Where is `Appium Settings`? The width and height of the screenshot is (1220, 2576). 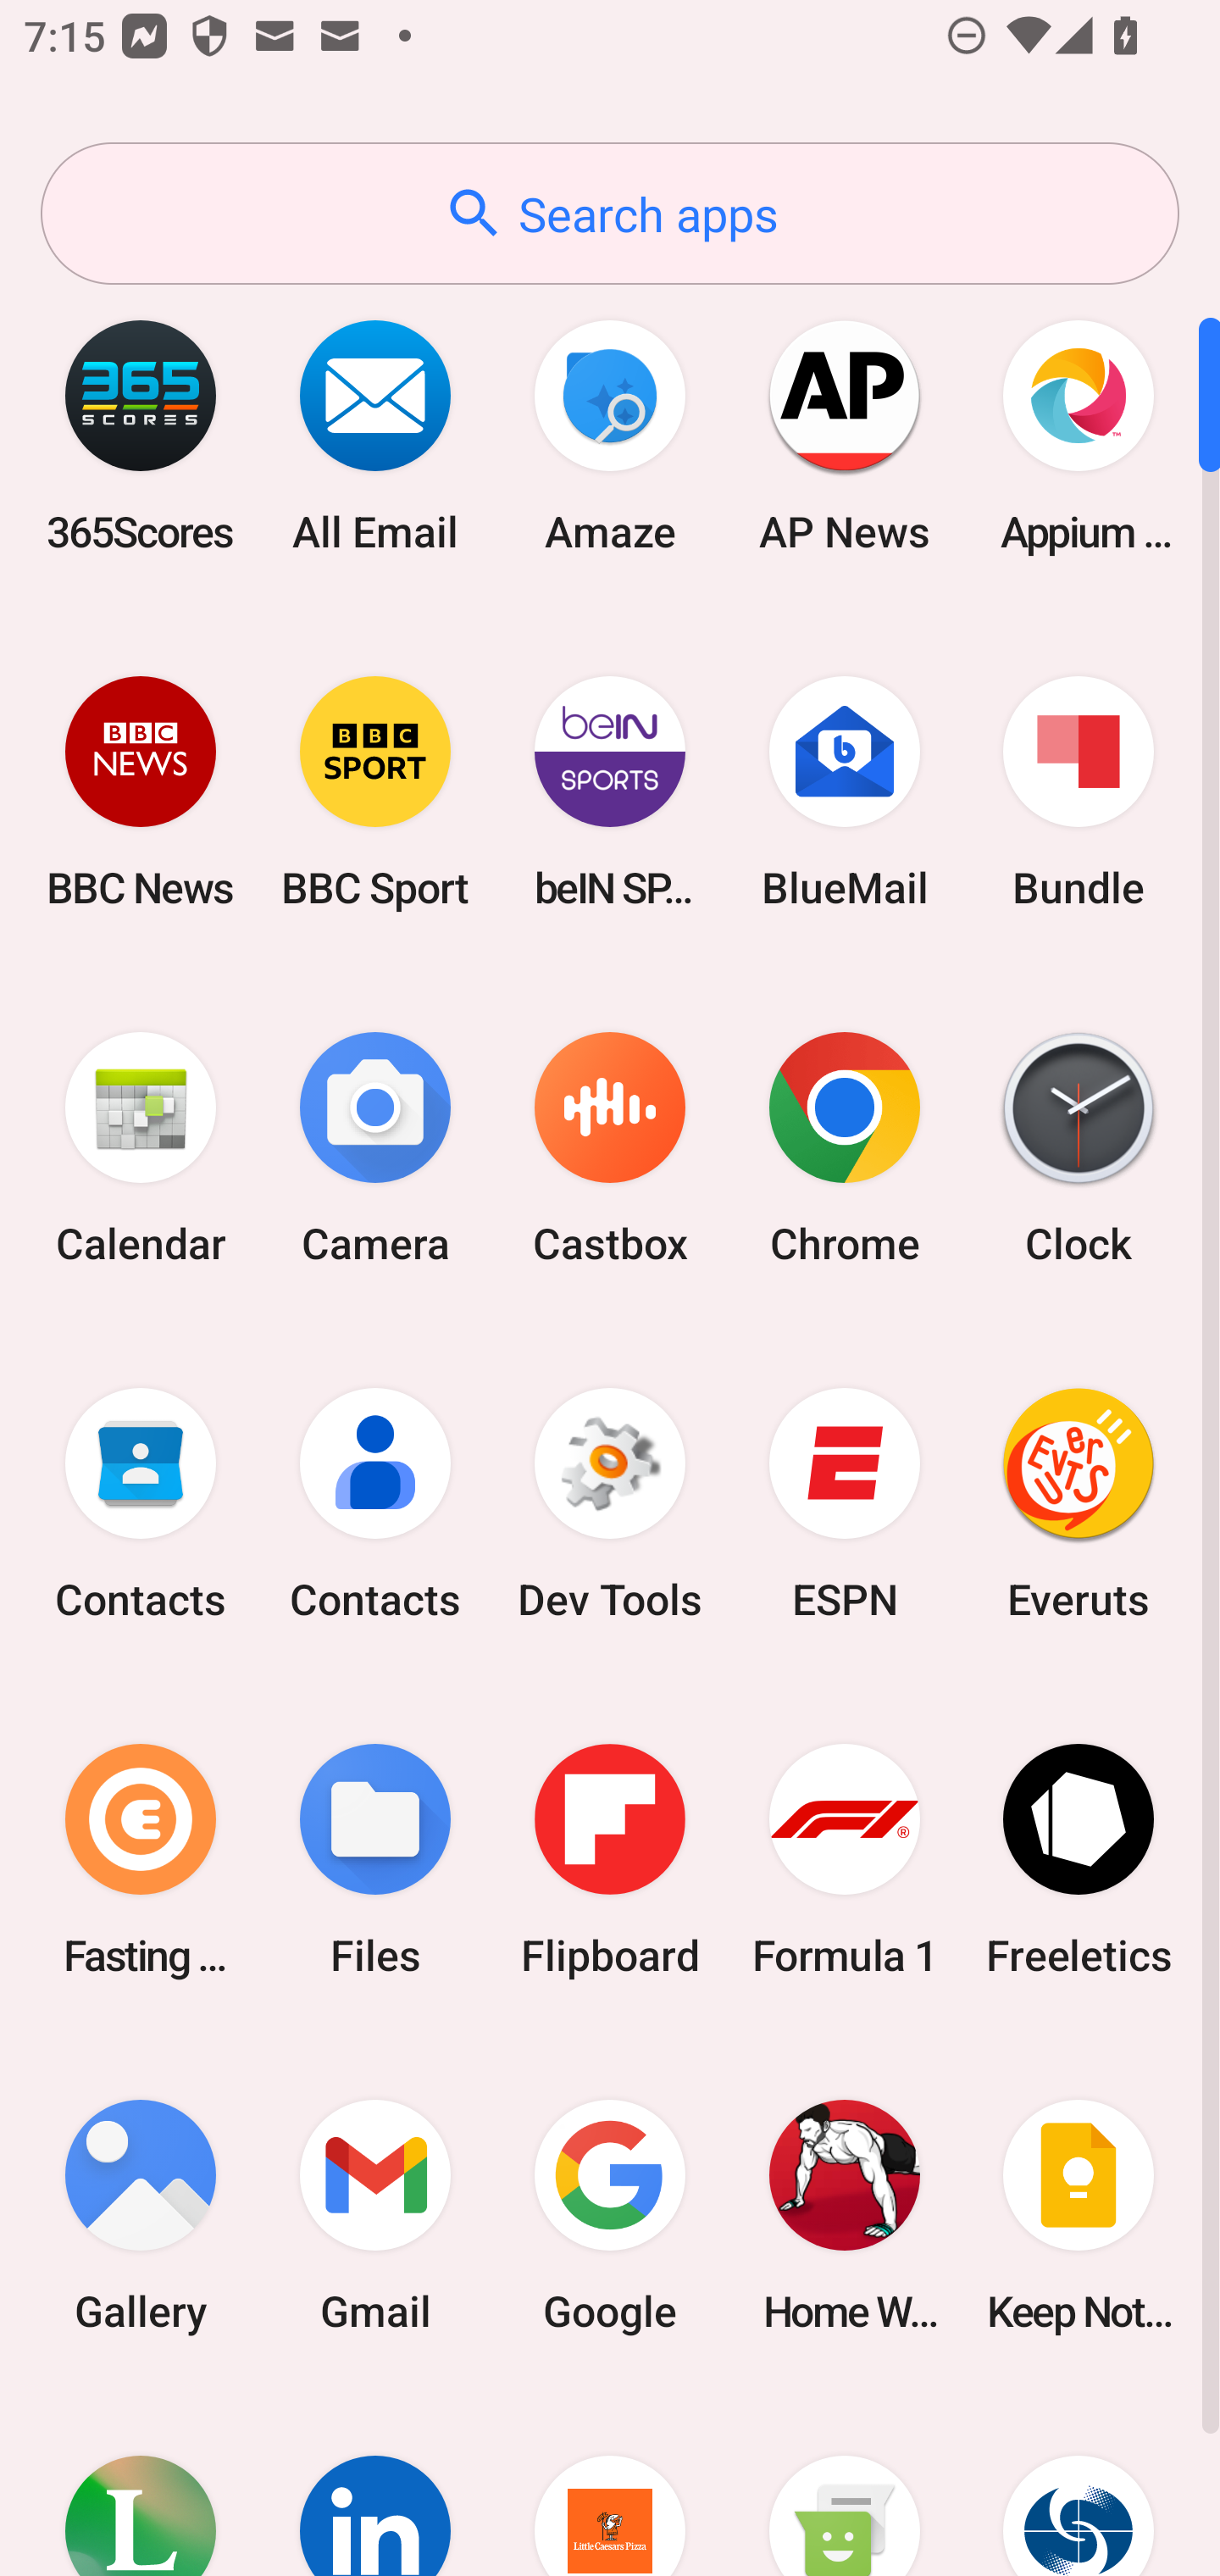
Appium Settings is located at coordinates (1079, 436).